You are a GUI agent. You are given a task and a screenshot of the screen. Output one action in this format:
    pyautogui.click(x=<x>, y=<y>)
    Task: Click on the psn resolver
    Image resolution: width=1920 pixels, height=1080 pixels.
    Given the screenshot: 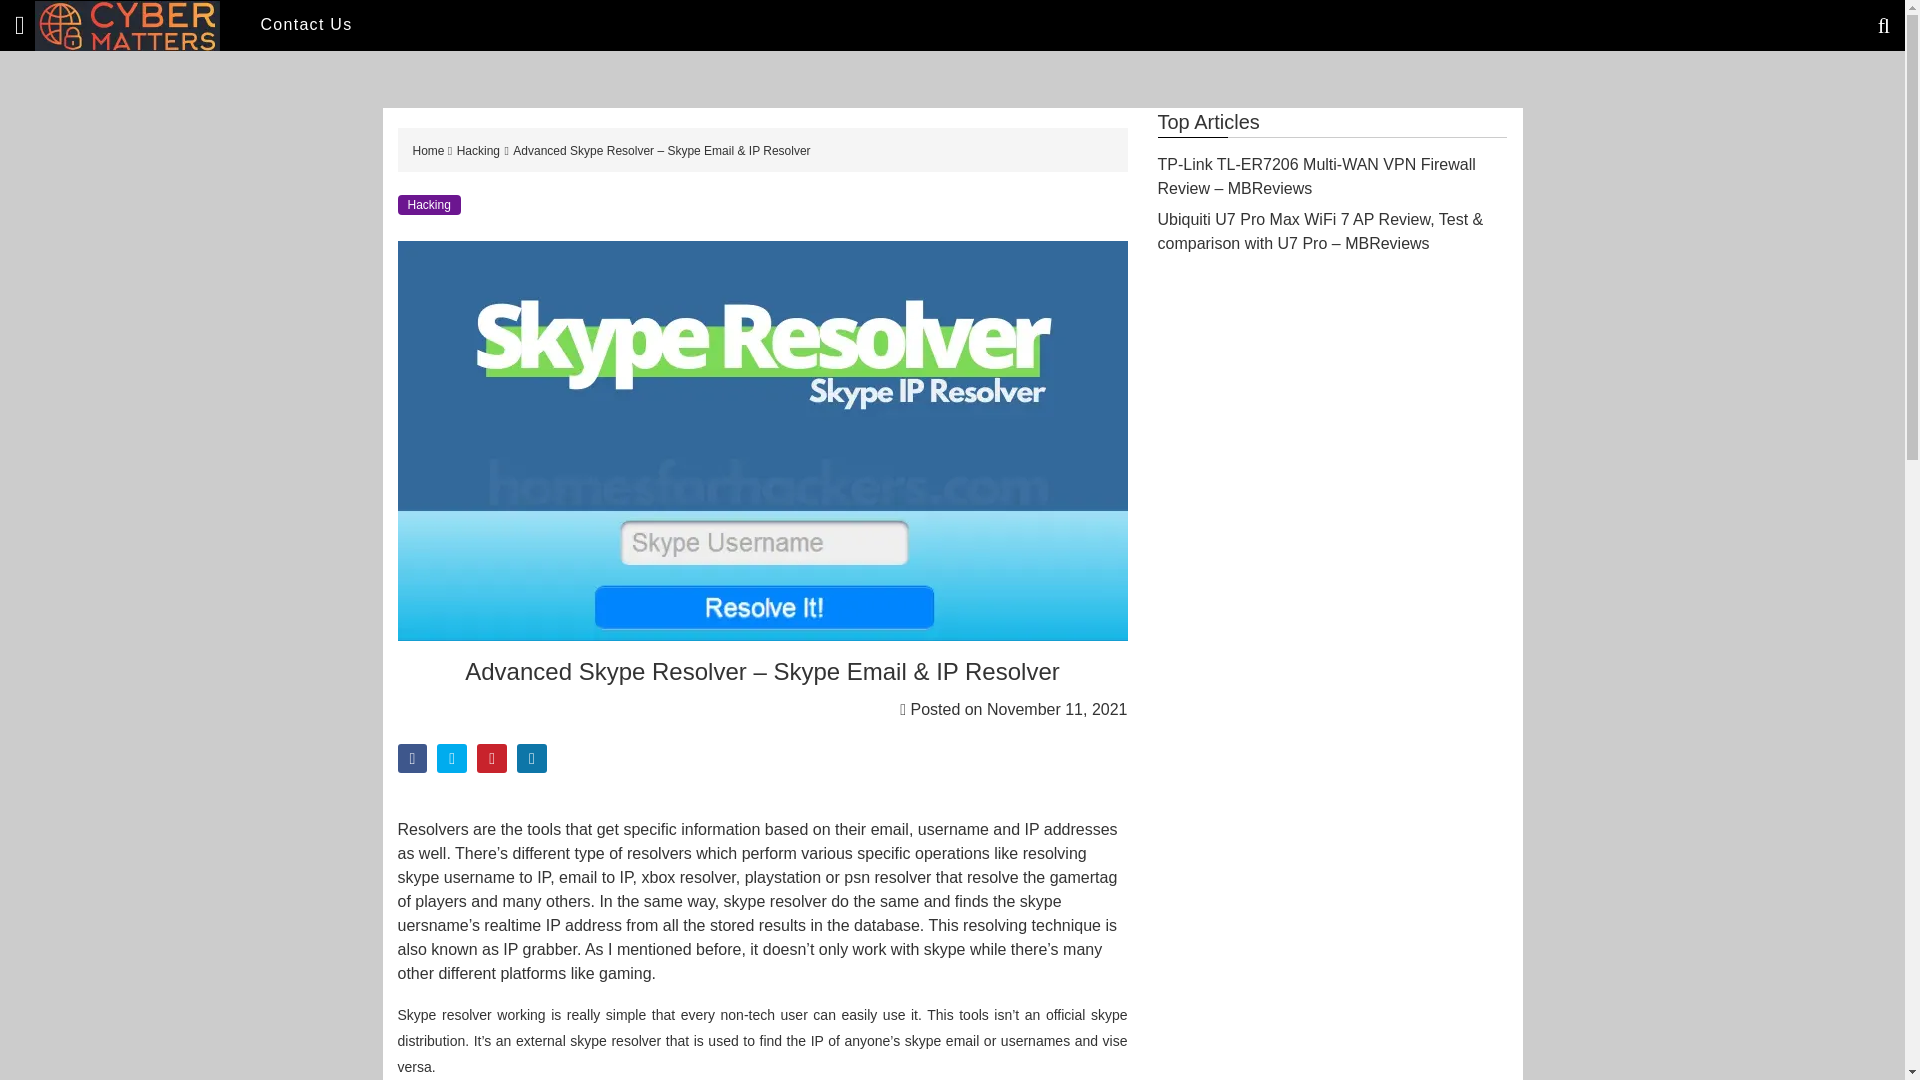 What is the action you would take?
    pyautogui.click(x=888, y=877)
    